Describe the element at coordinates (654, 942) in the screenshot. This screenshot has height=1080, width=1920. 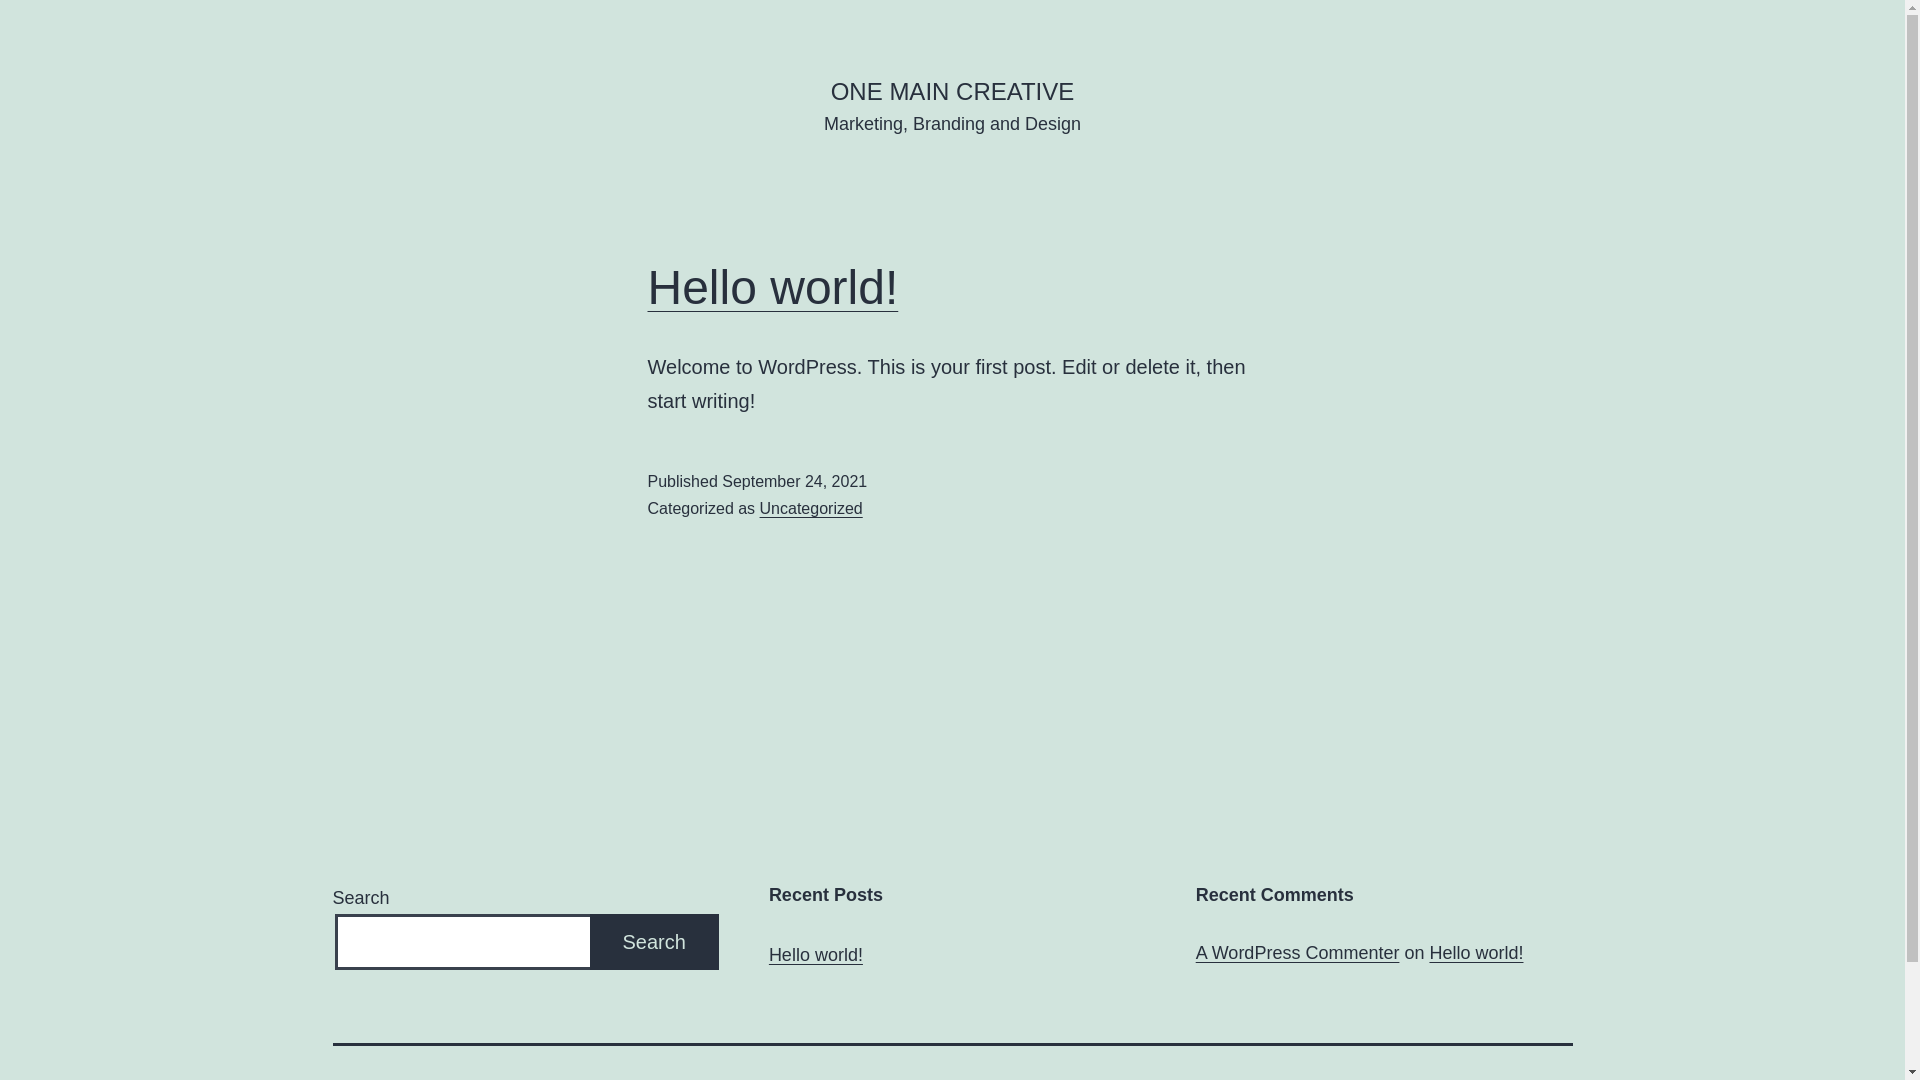
I see `Search` at that location.